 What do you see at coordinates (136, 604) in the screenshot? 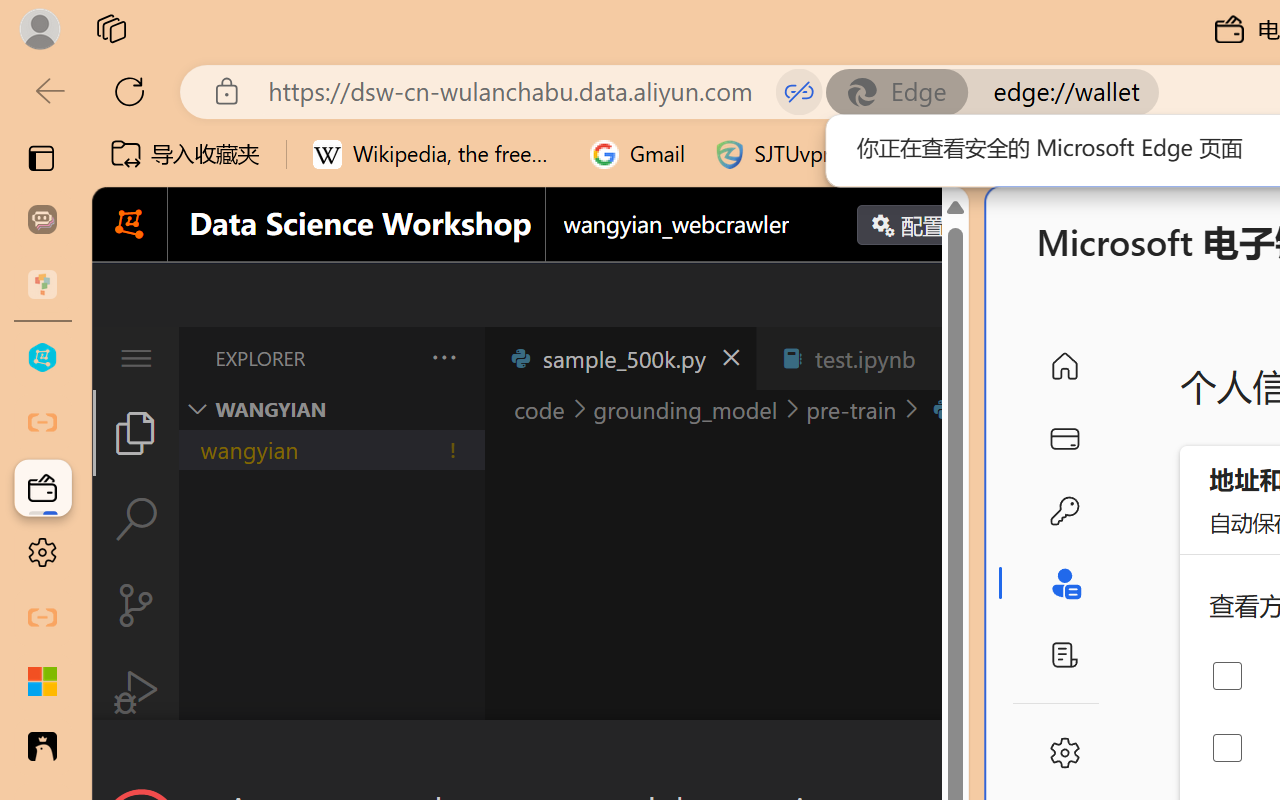
I see `Source Control (Ctrl+Shift+G)` at bounding box center [136, 604].